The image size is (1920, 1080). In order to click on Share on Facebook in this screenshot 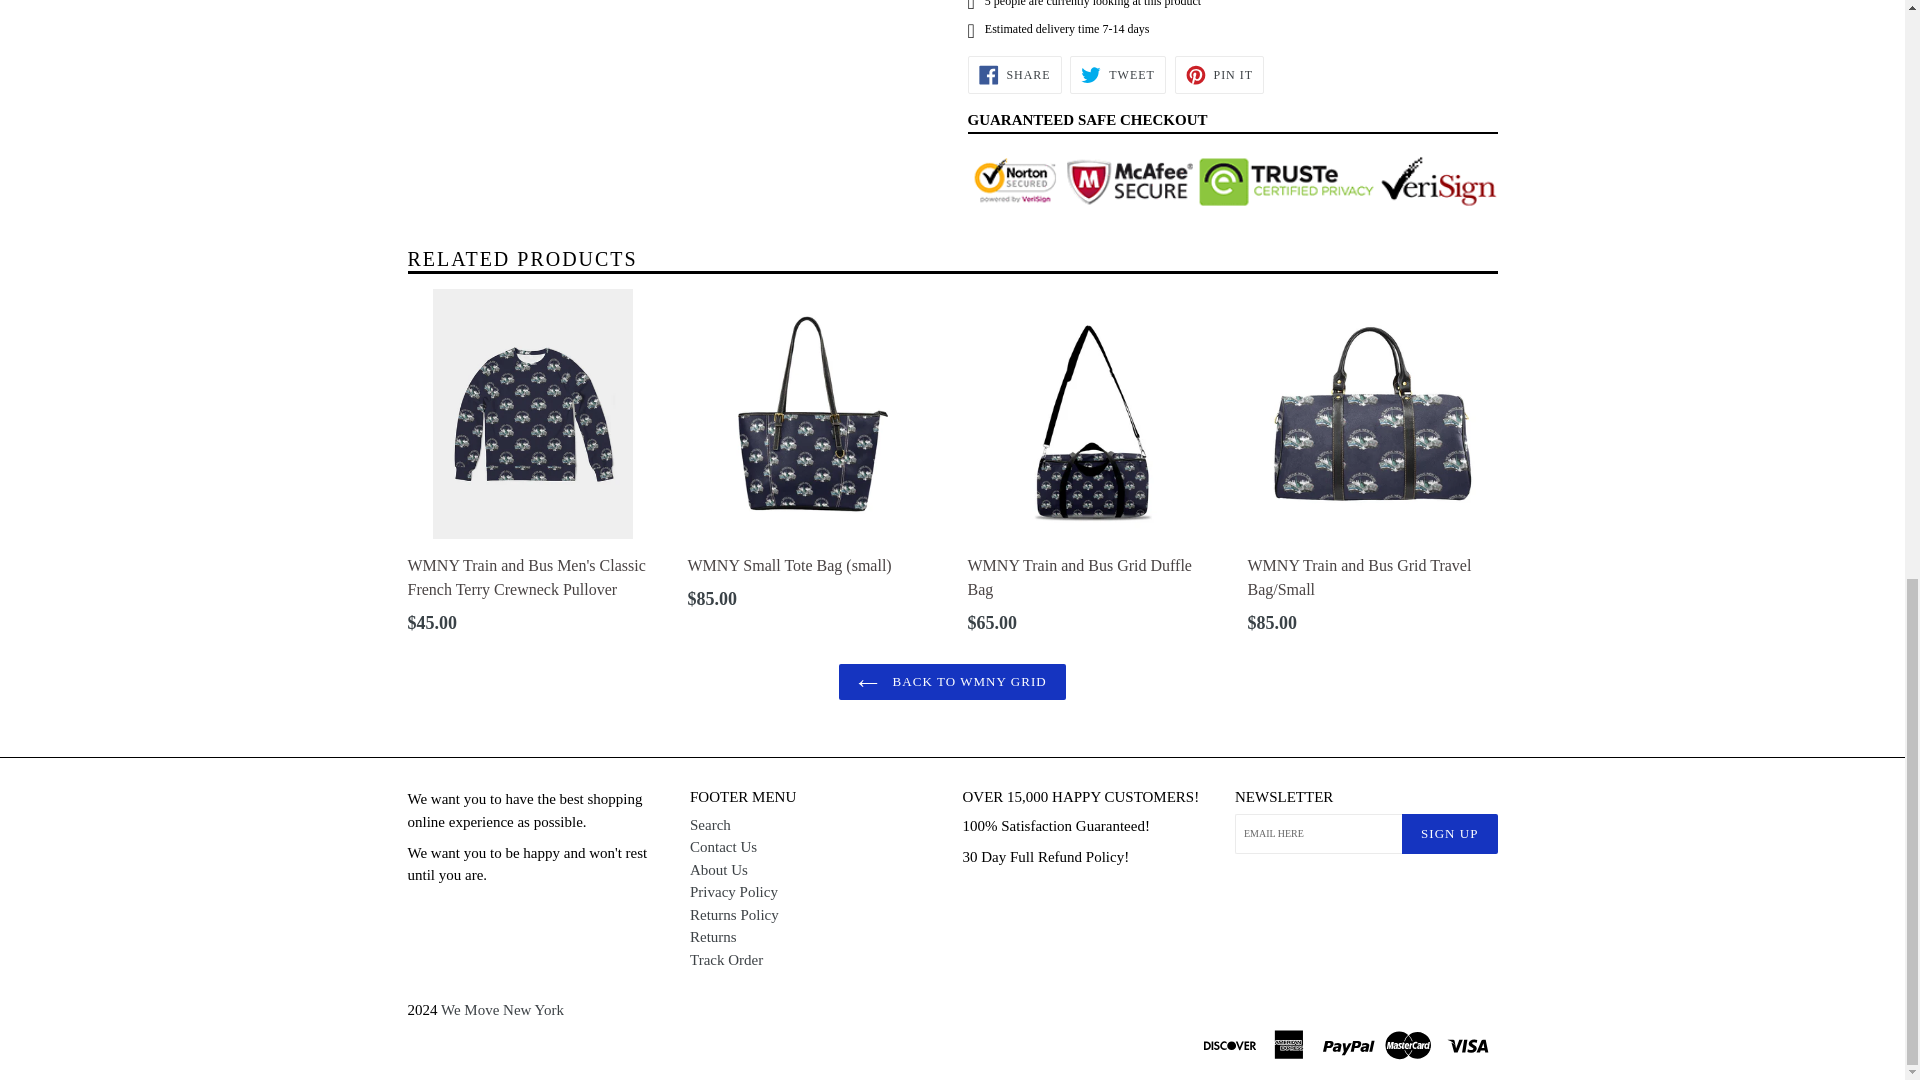, I will do `click(1350, 1043)`.